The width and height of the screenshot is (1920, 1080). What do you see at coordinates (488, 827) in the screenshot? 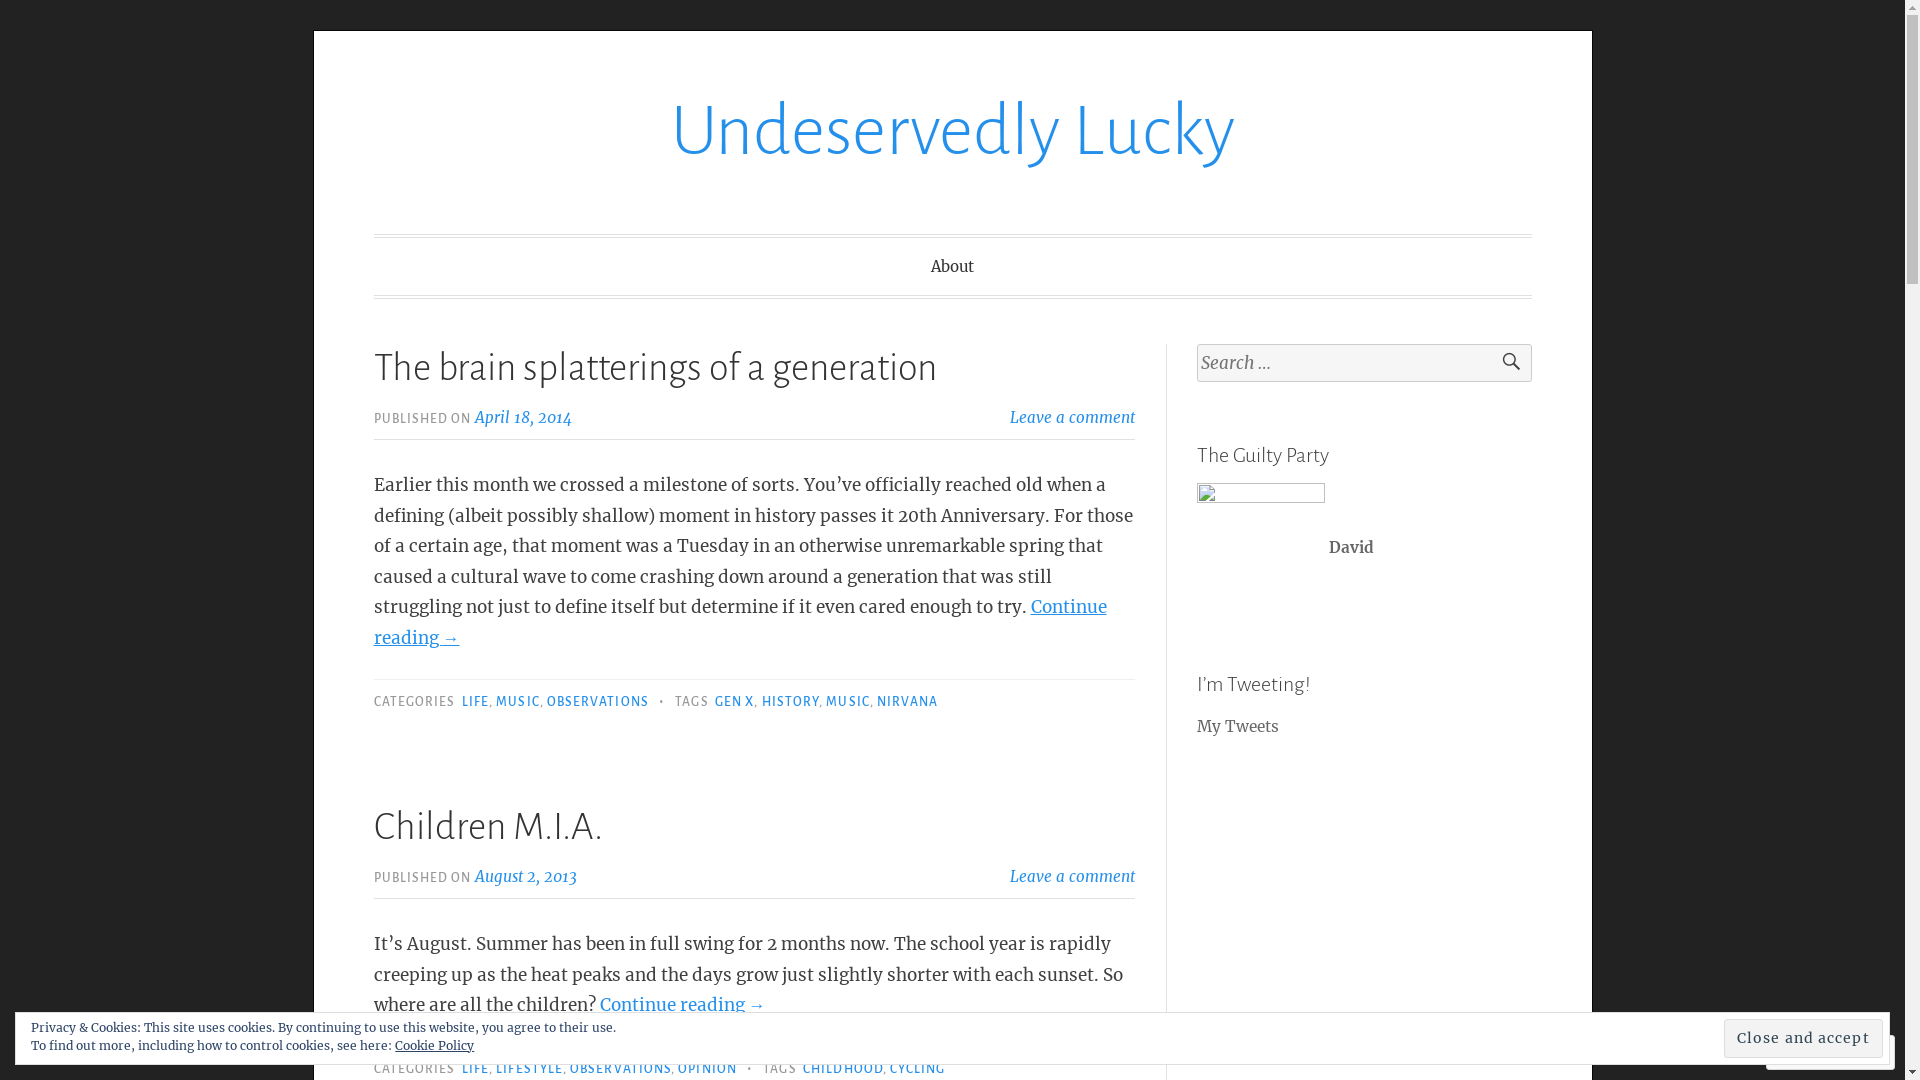
I see `Children M.I.A.` at bounding box center [488, 827].